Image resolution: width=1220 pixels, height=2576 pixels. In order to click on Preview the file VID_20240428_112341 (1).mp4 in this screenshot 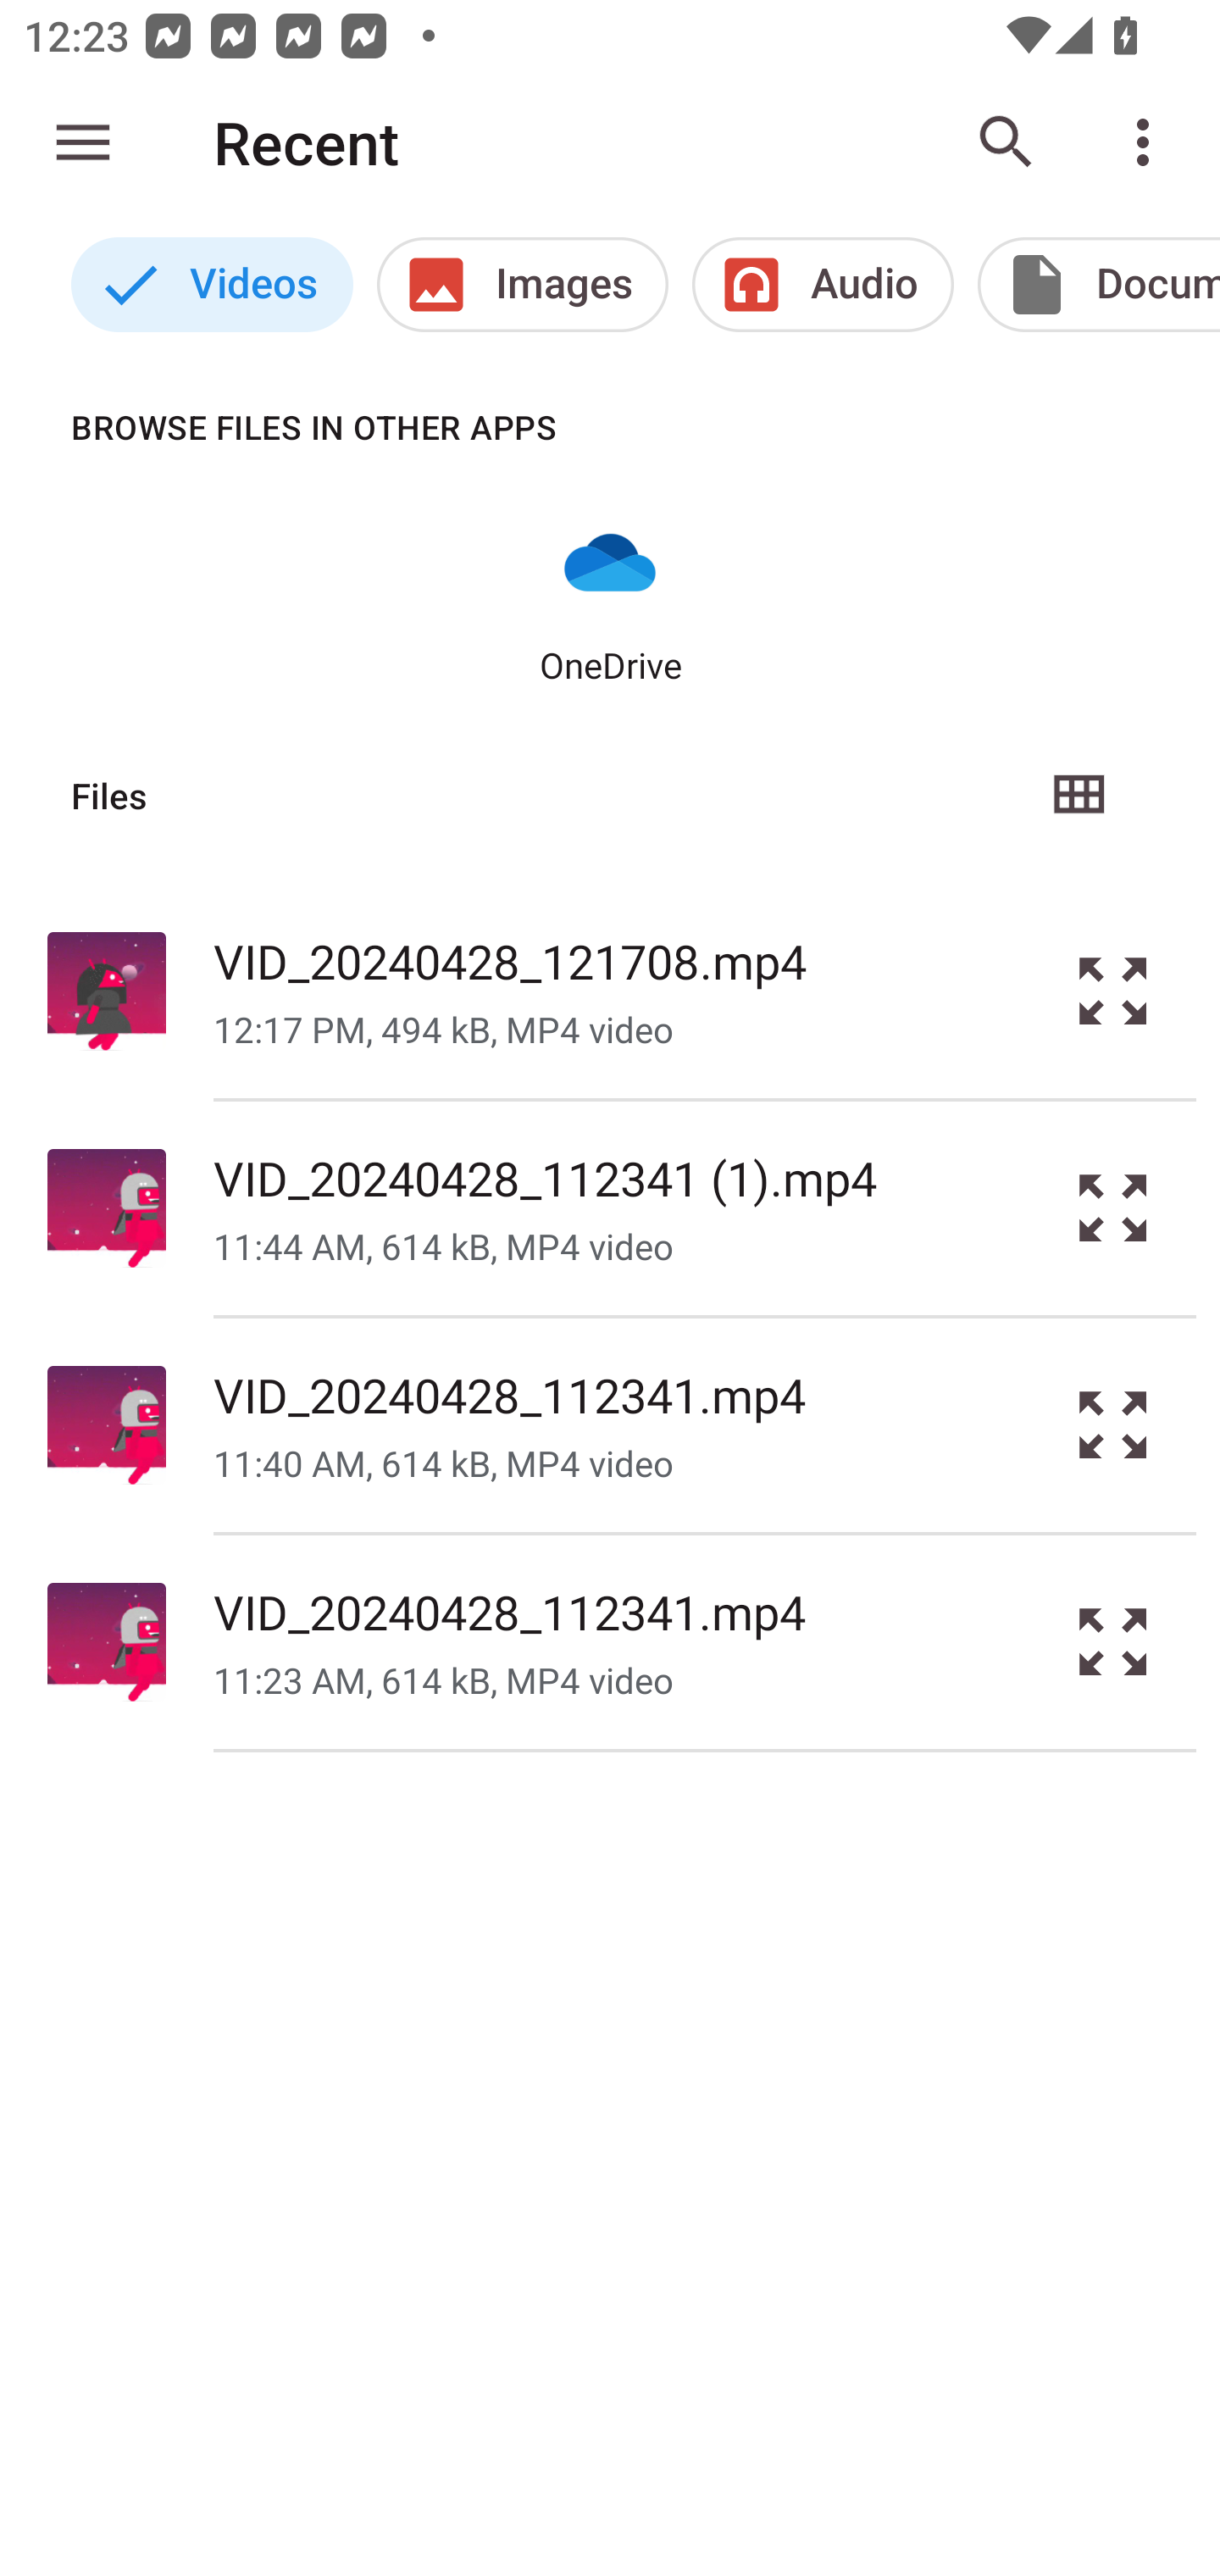, I will do `click(1113, 1209)`.